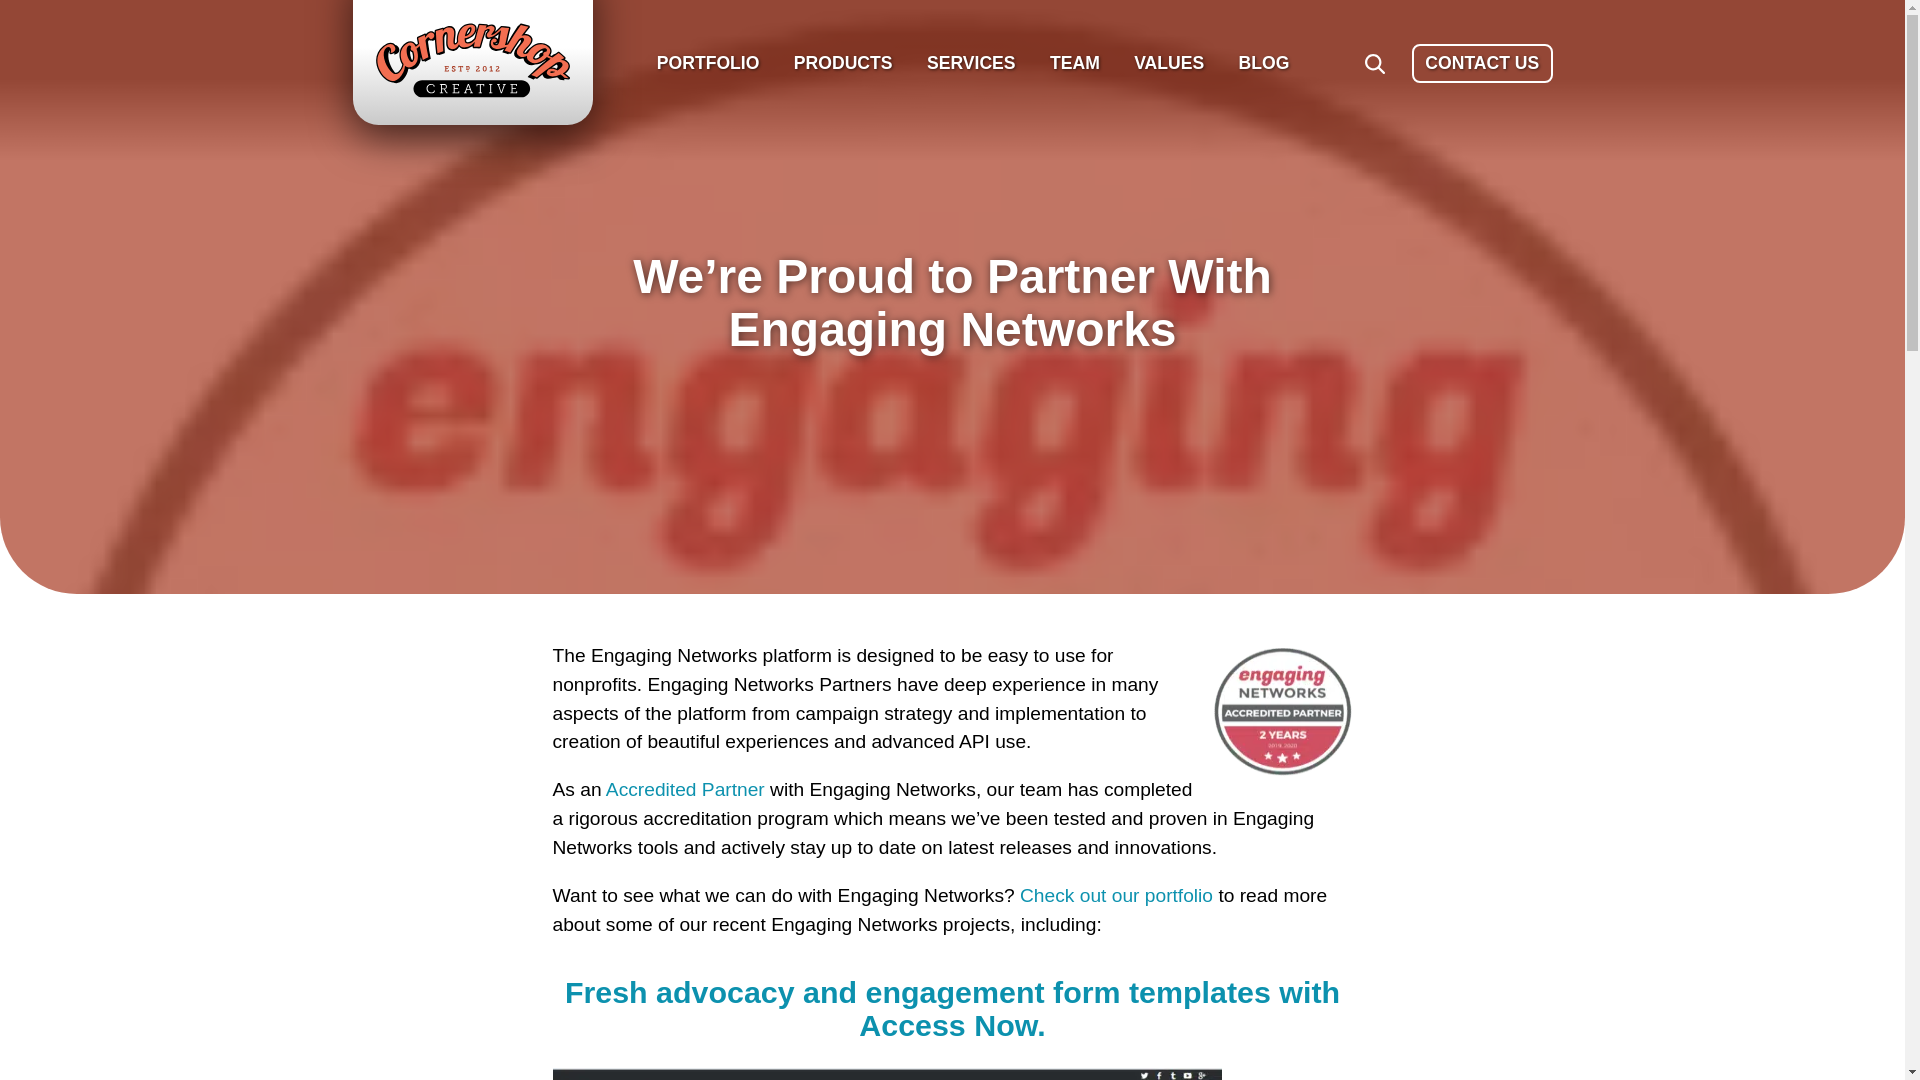 The width and height of the screenshot is (1920, 1080). I want to click on BLOG, so click(1262, 64).